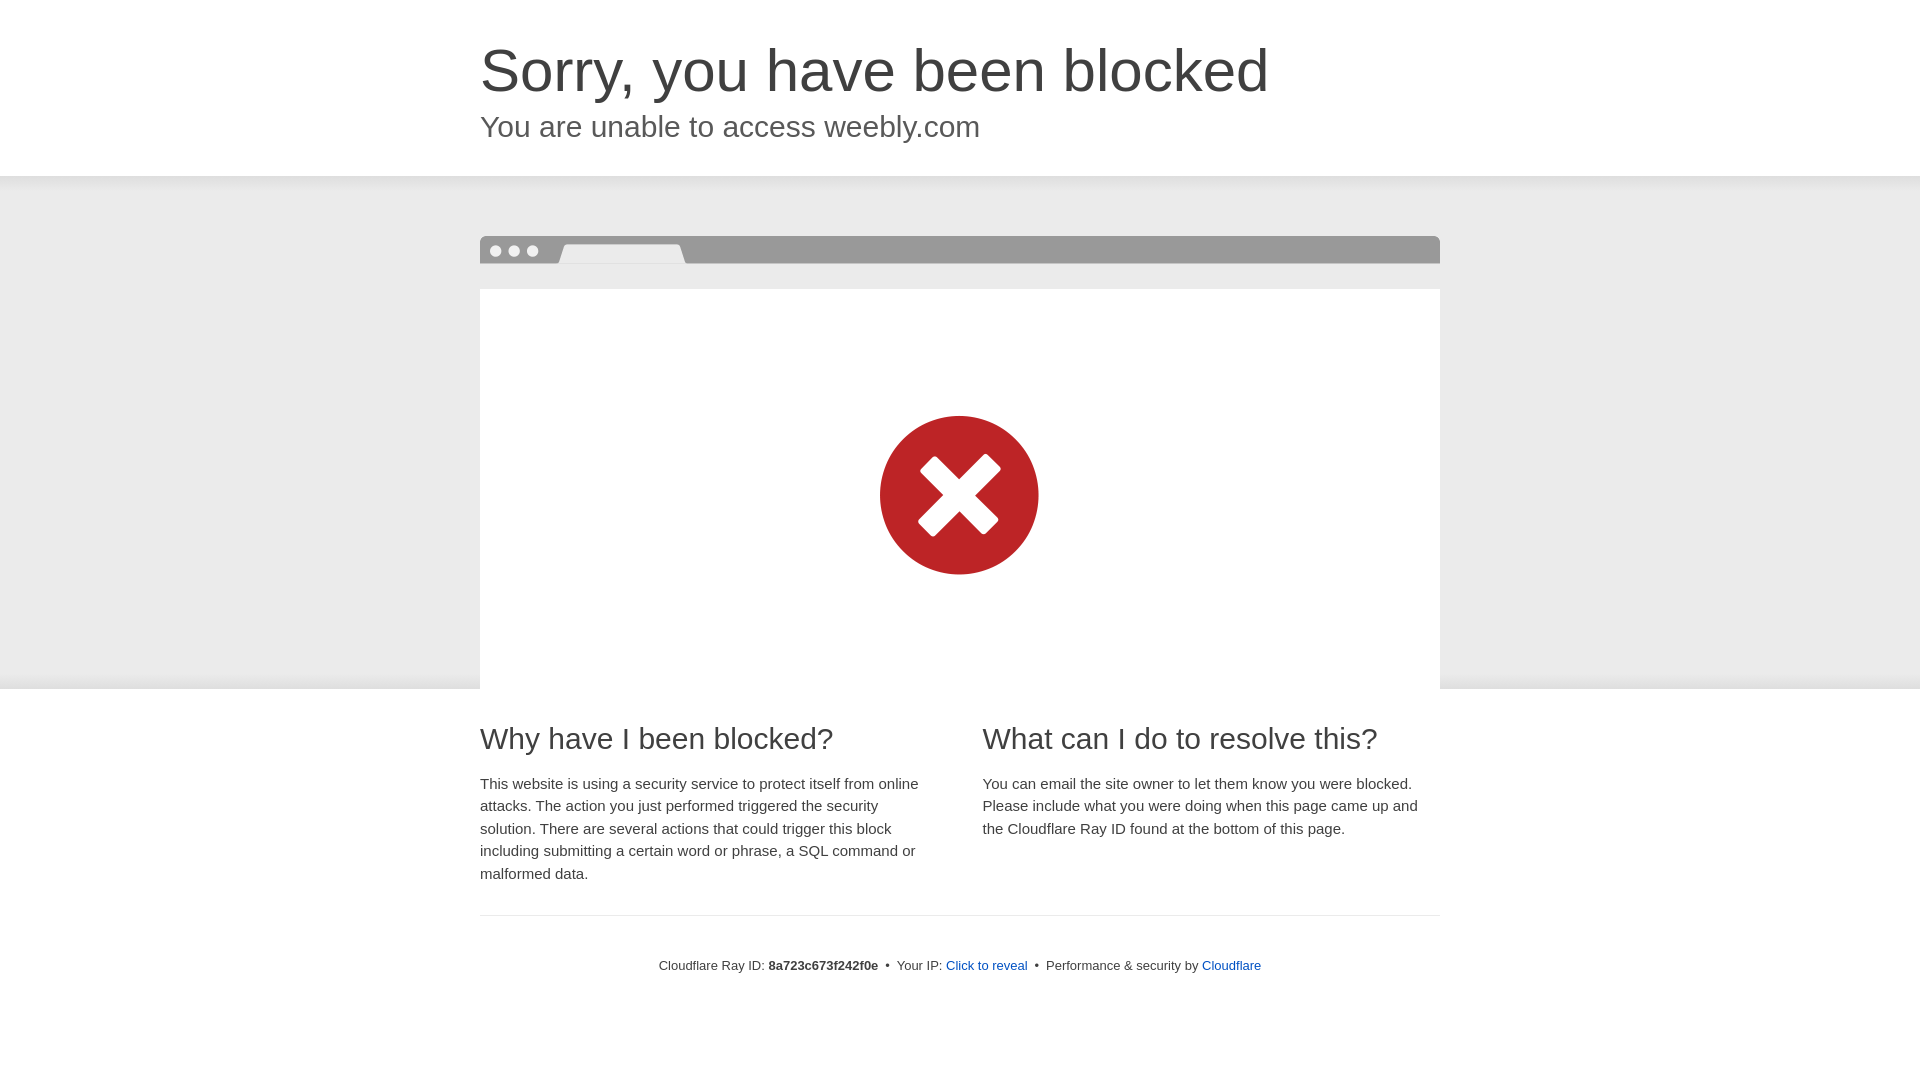 This screenshot has width=1920, height=1080. I want to click on Cloudflare, so click(1231, 965).